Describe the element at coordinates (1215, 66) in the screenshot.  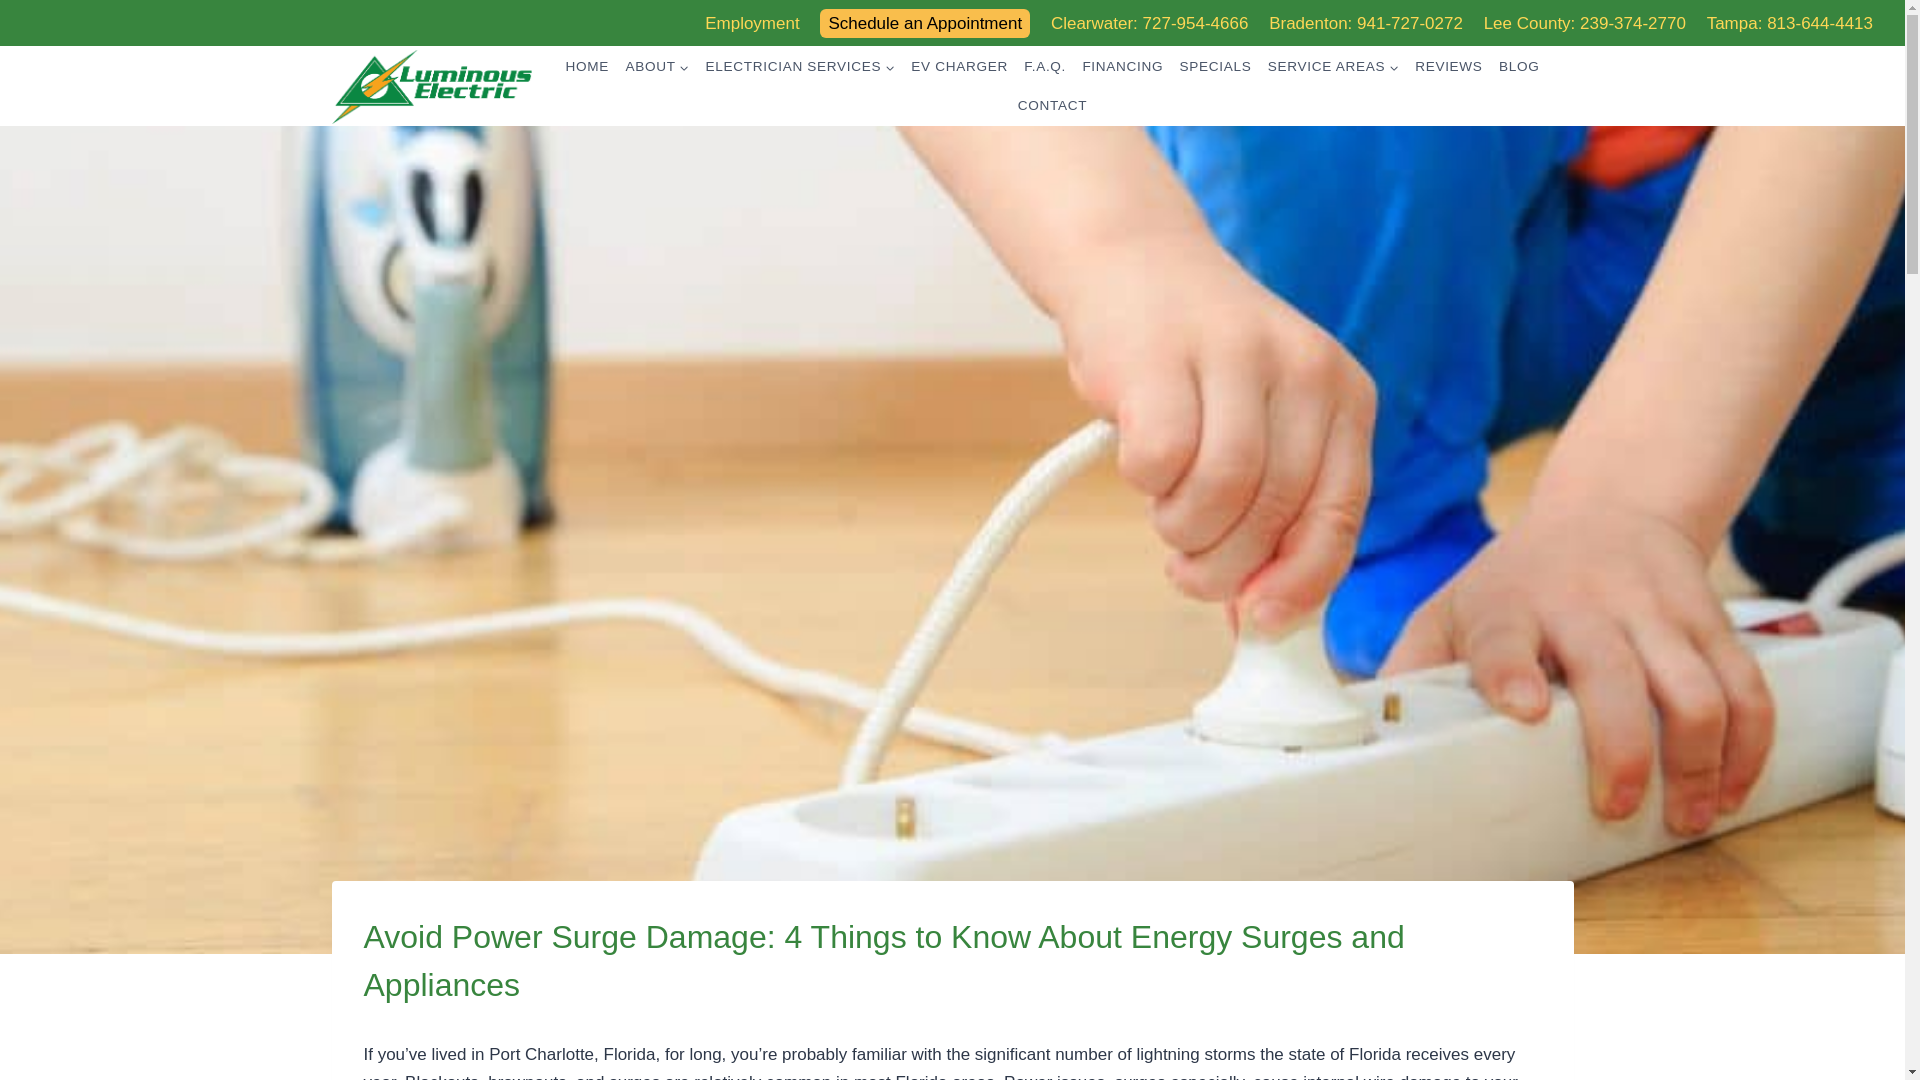
I see `SPECIALS` at that location.